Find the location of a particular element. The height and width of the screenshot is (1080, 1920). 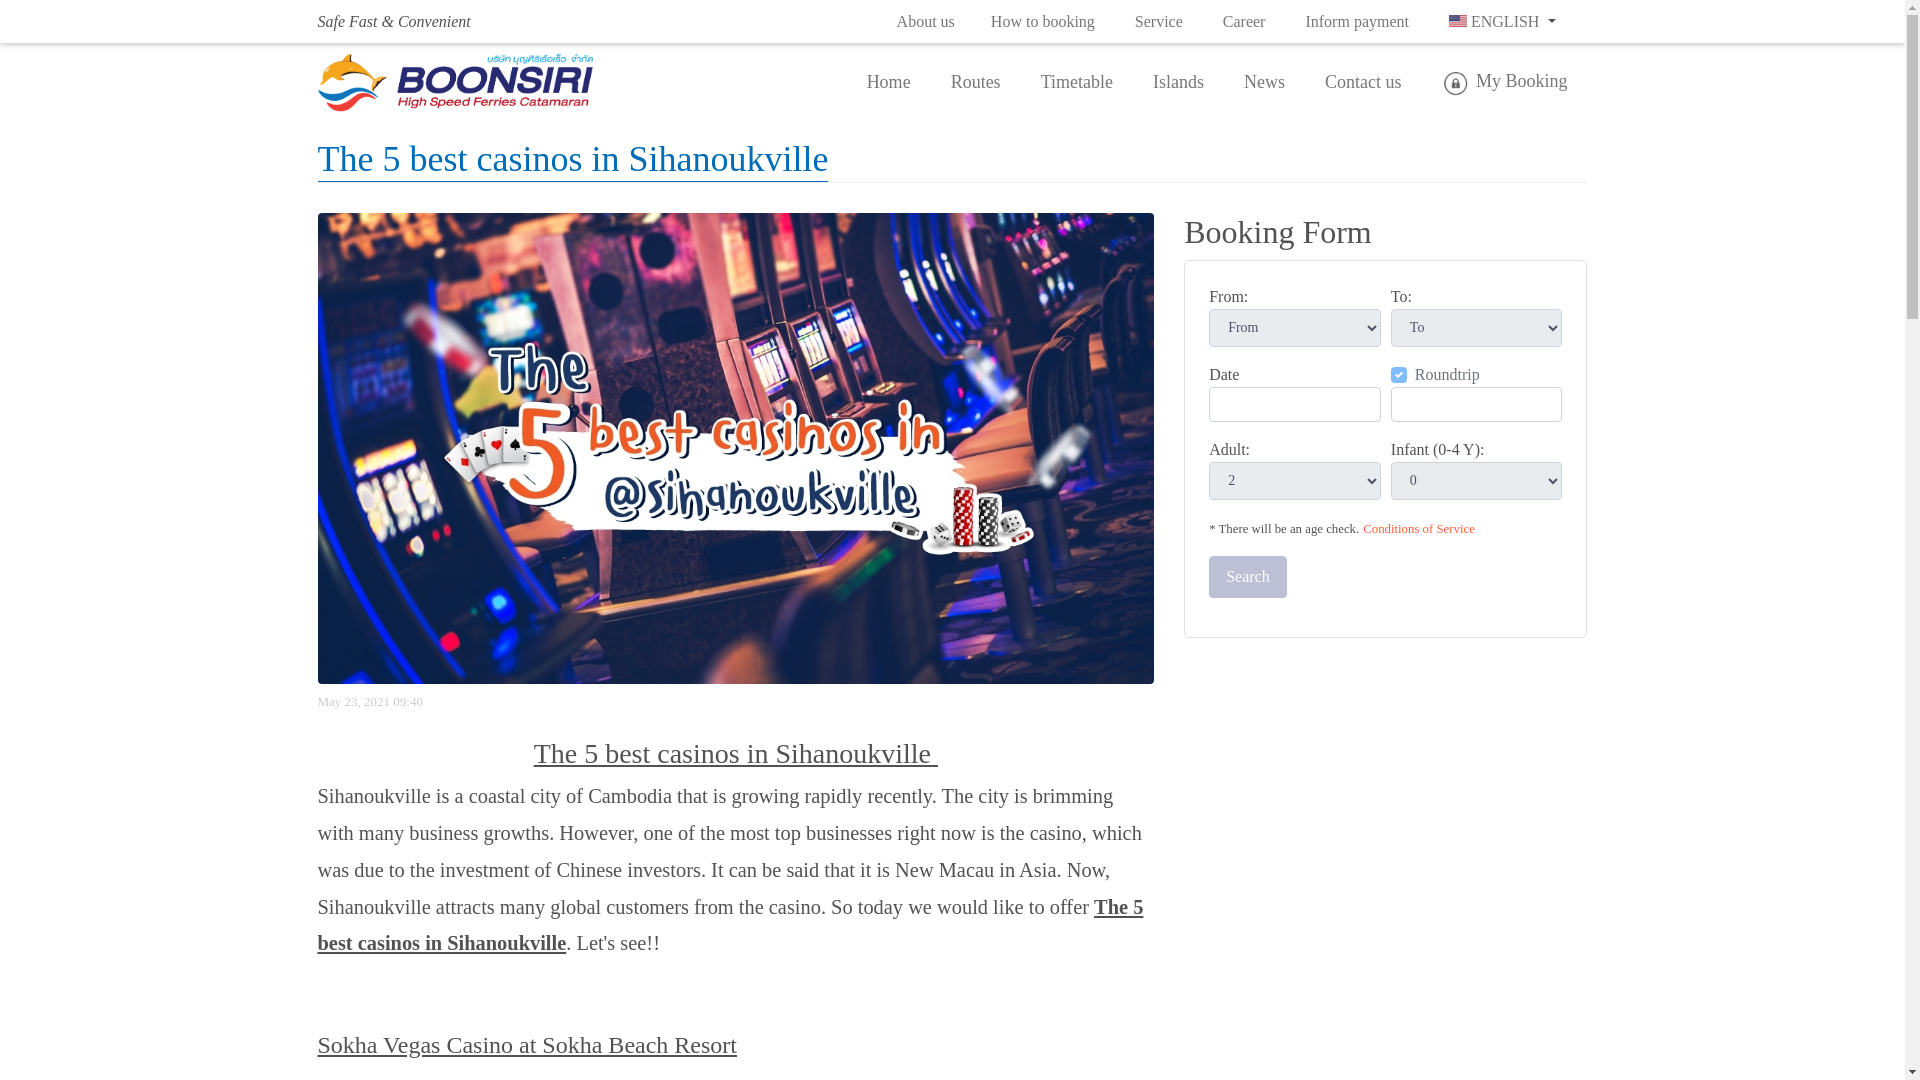

Home Boonsiri Ferry Koh Kood Koh Mak Koh Chang is located at coordinates (899, 82).